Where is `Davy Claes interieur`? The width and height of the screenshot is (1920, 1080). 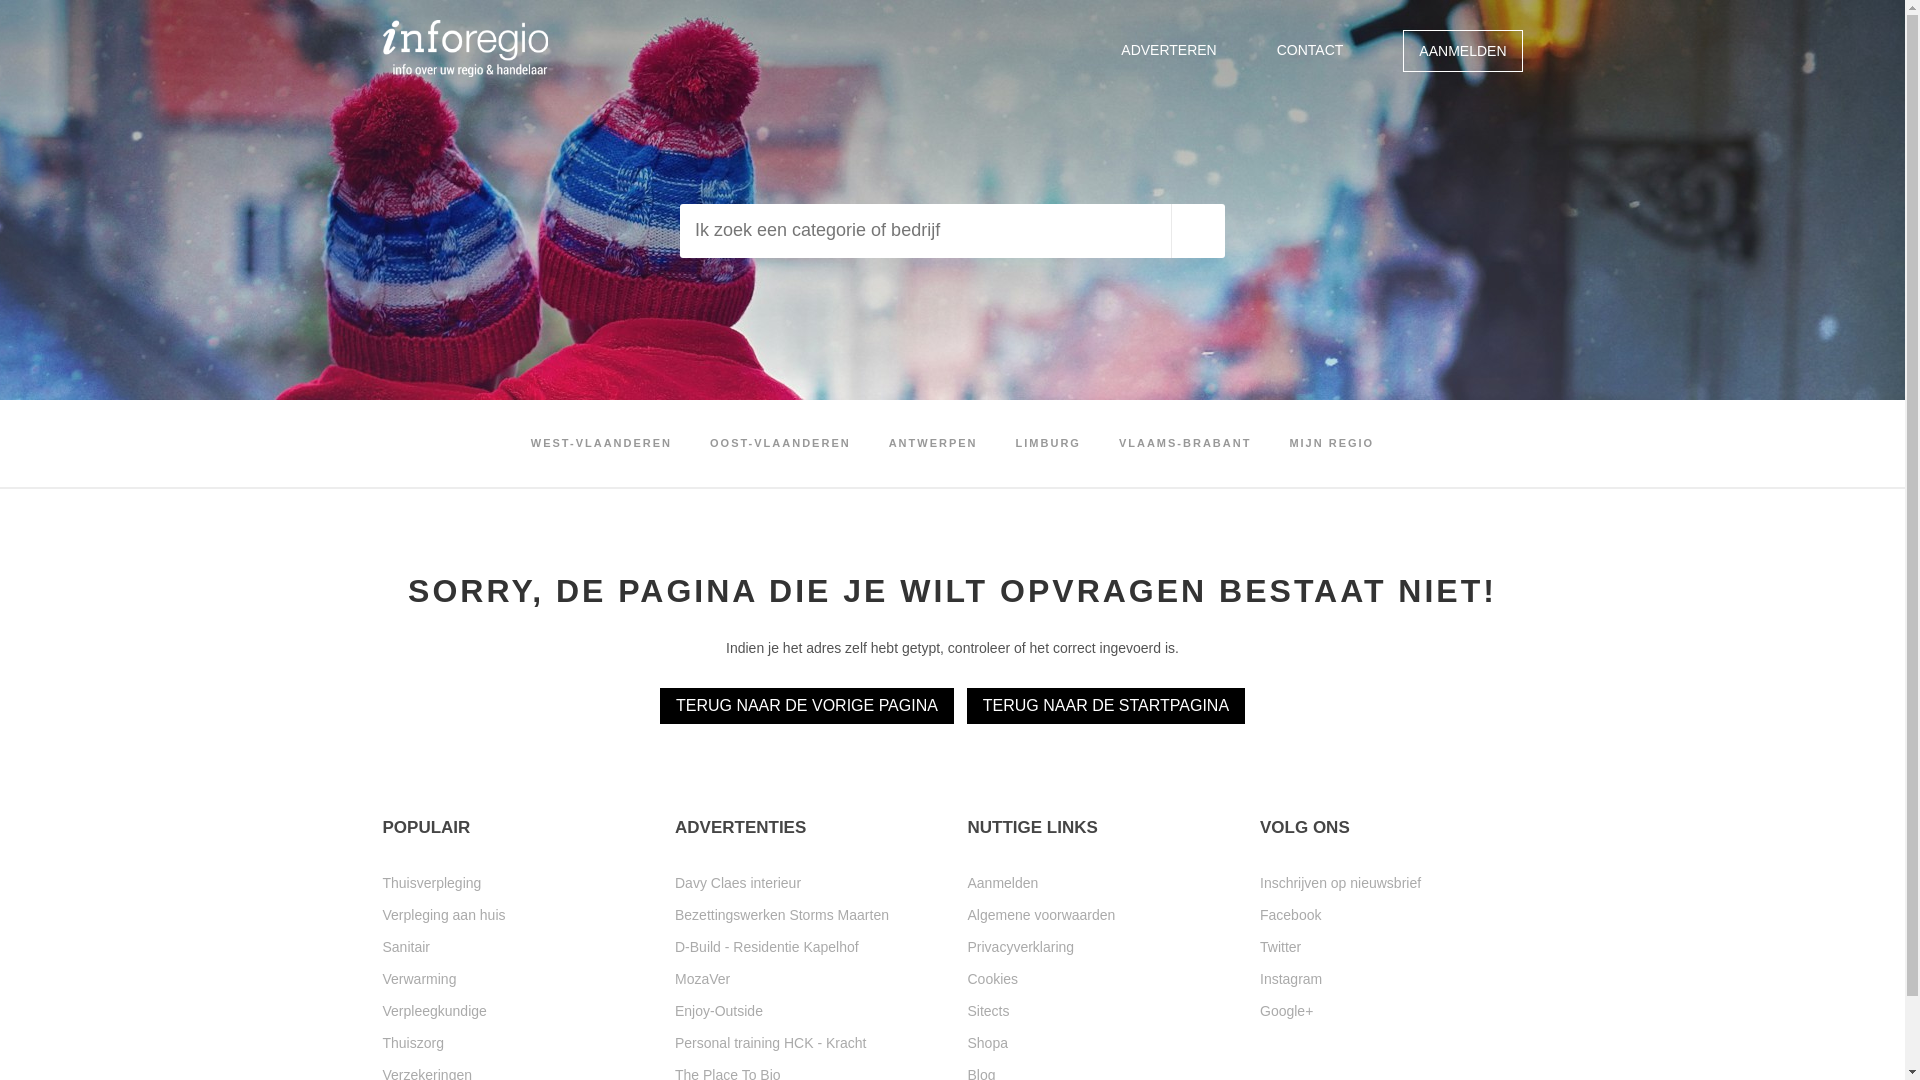 Davy Claes interieur is located at coordinates (806, 883).